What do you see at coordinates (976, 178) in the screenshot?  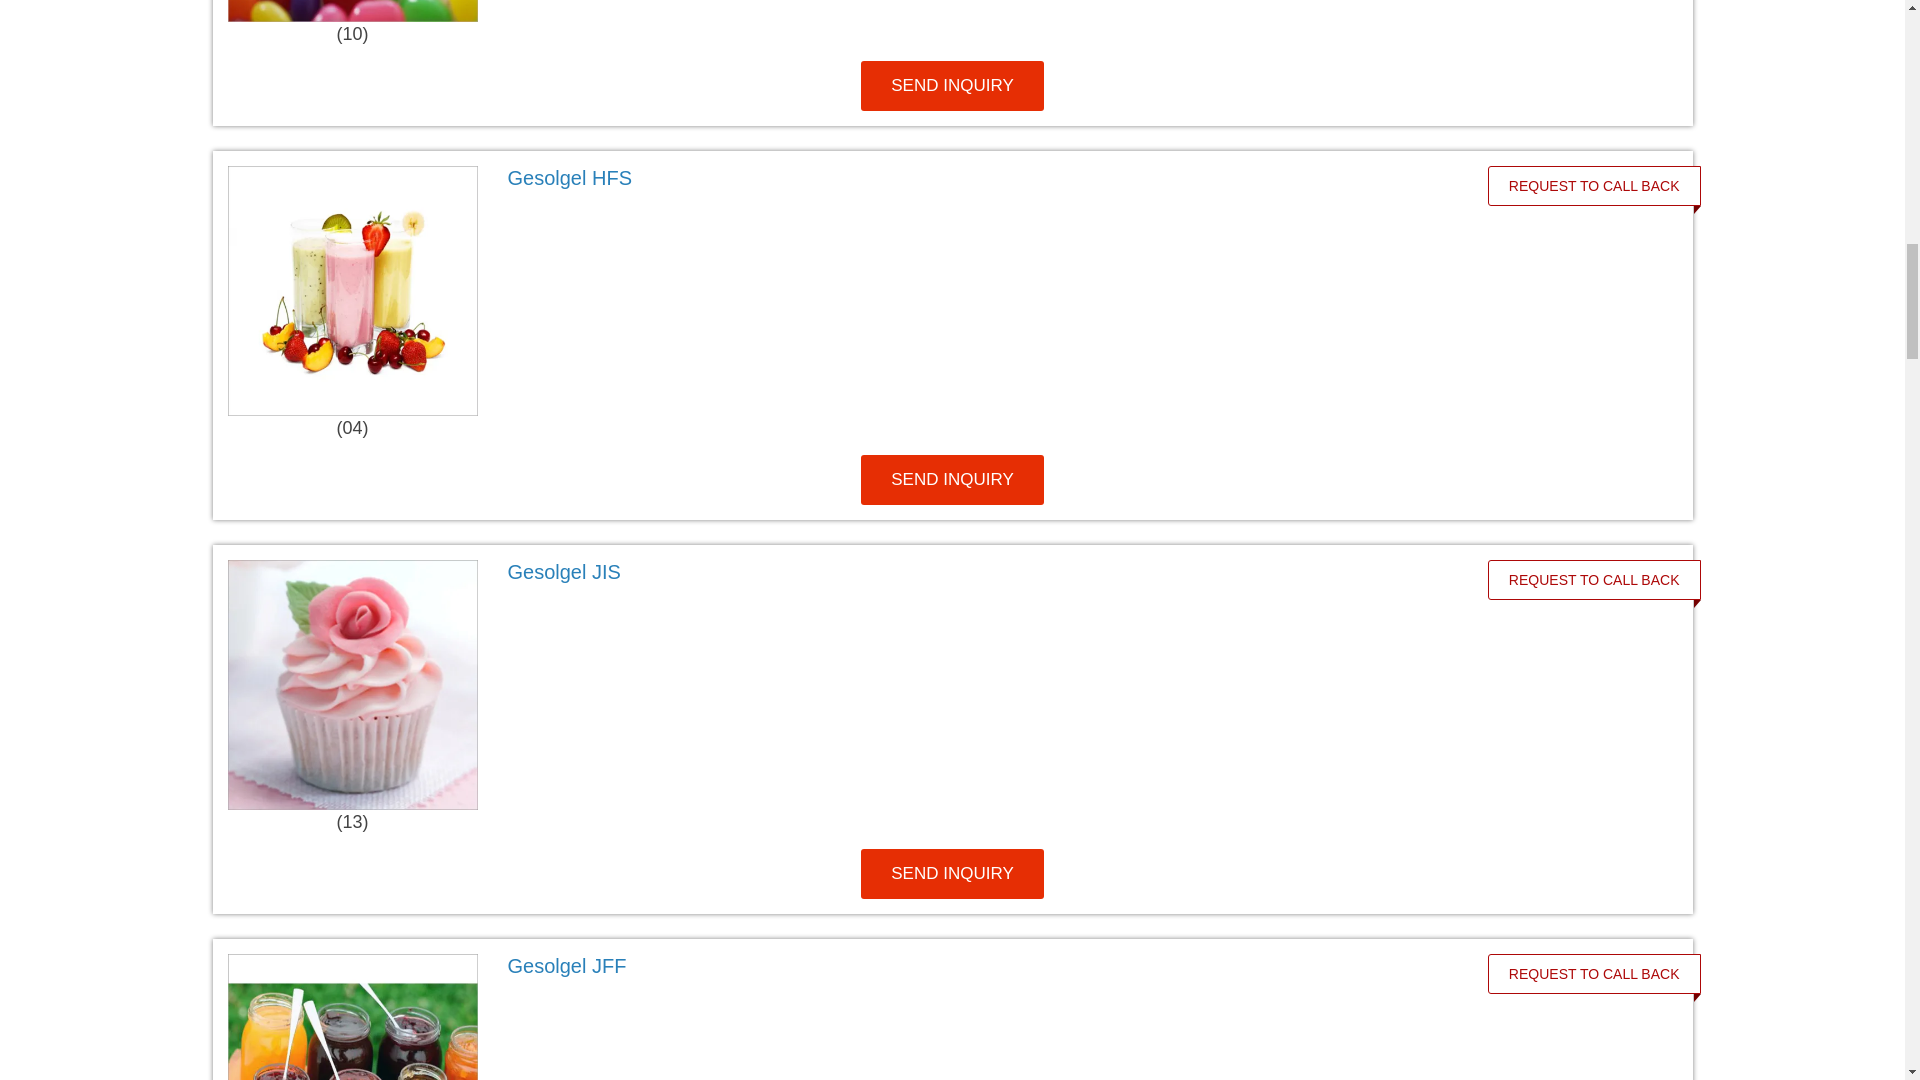 I see `Gesolgel HFS` at bounding box center [976, 178].